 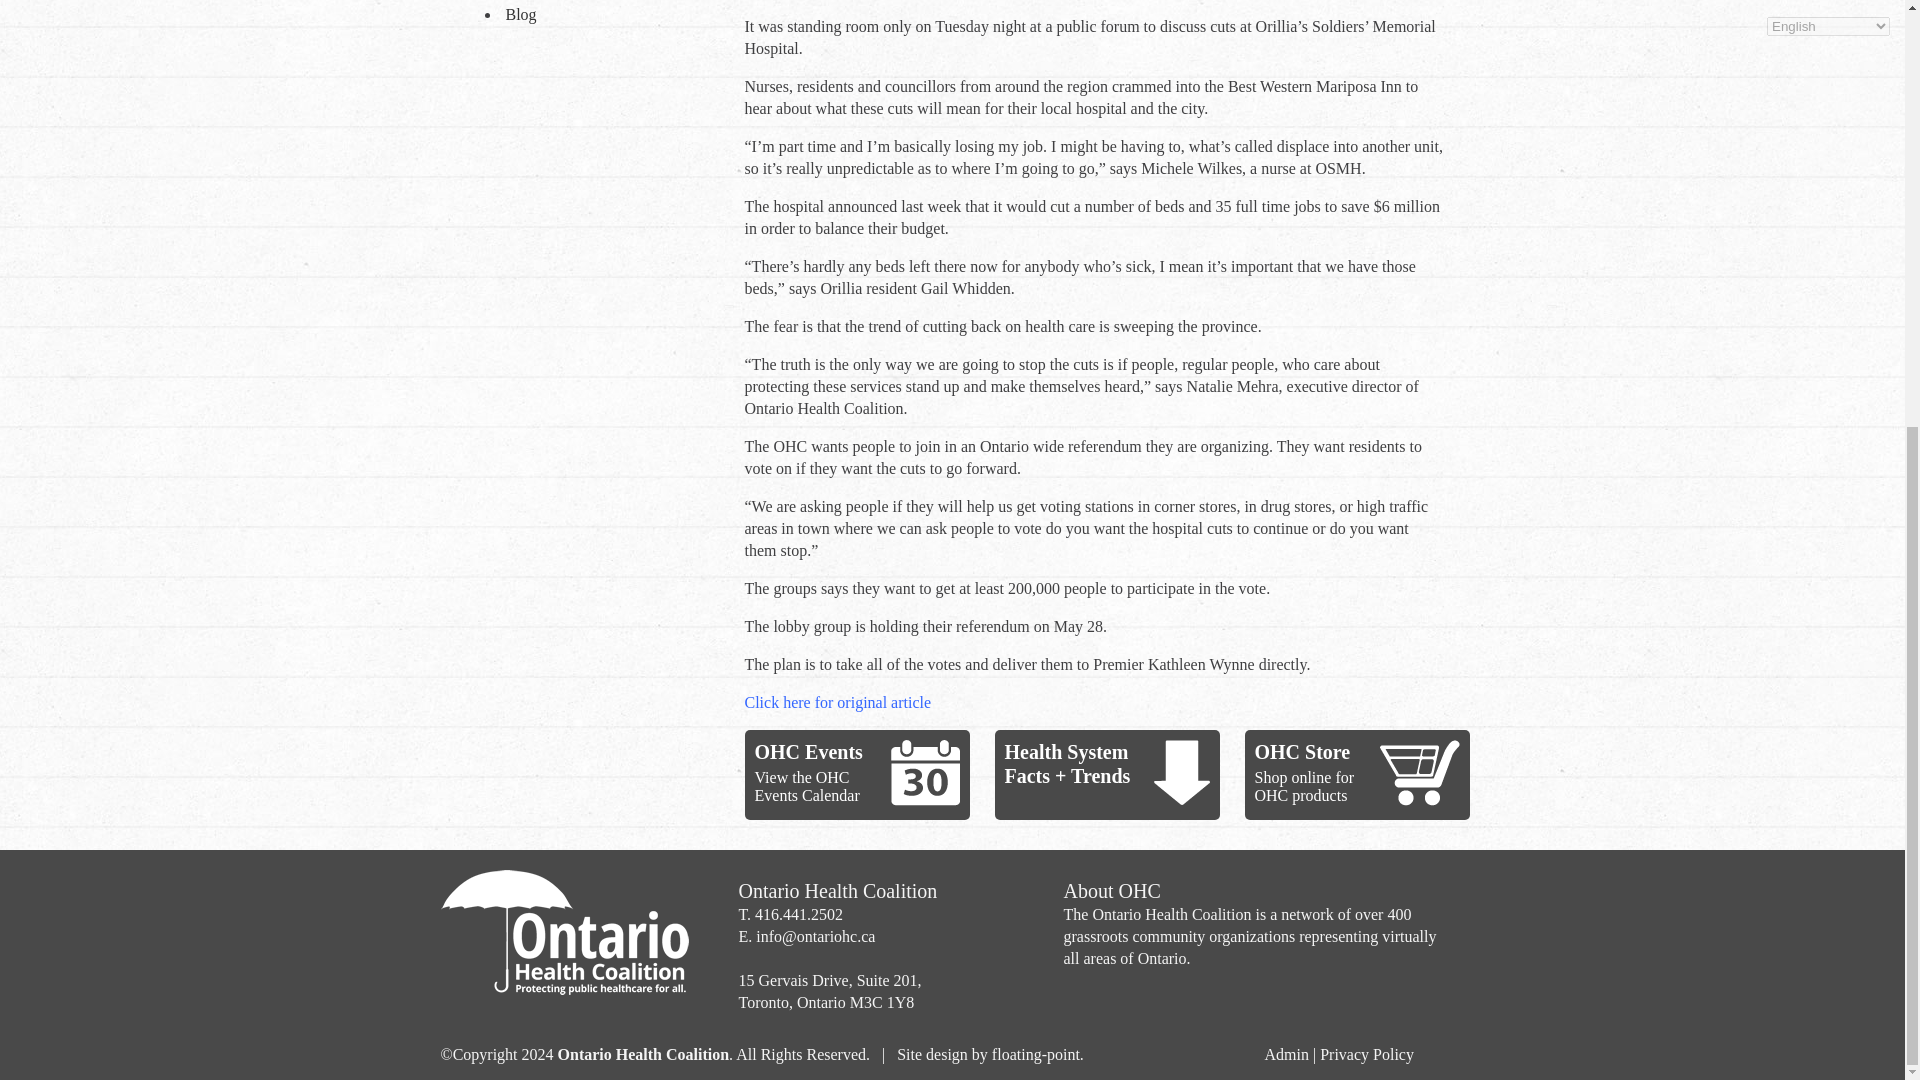 What do you see at coordinates (597, 2) in the screenshot?
I see `Newsletters` at bounding box center [597, 2].